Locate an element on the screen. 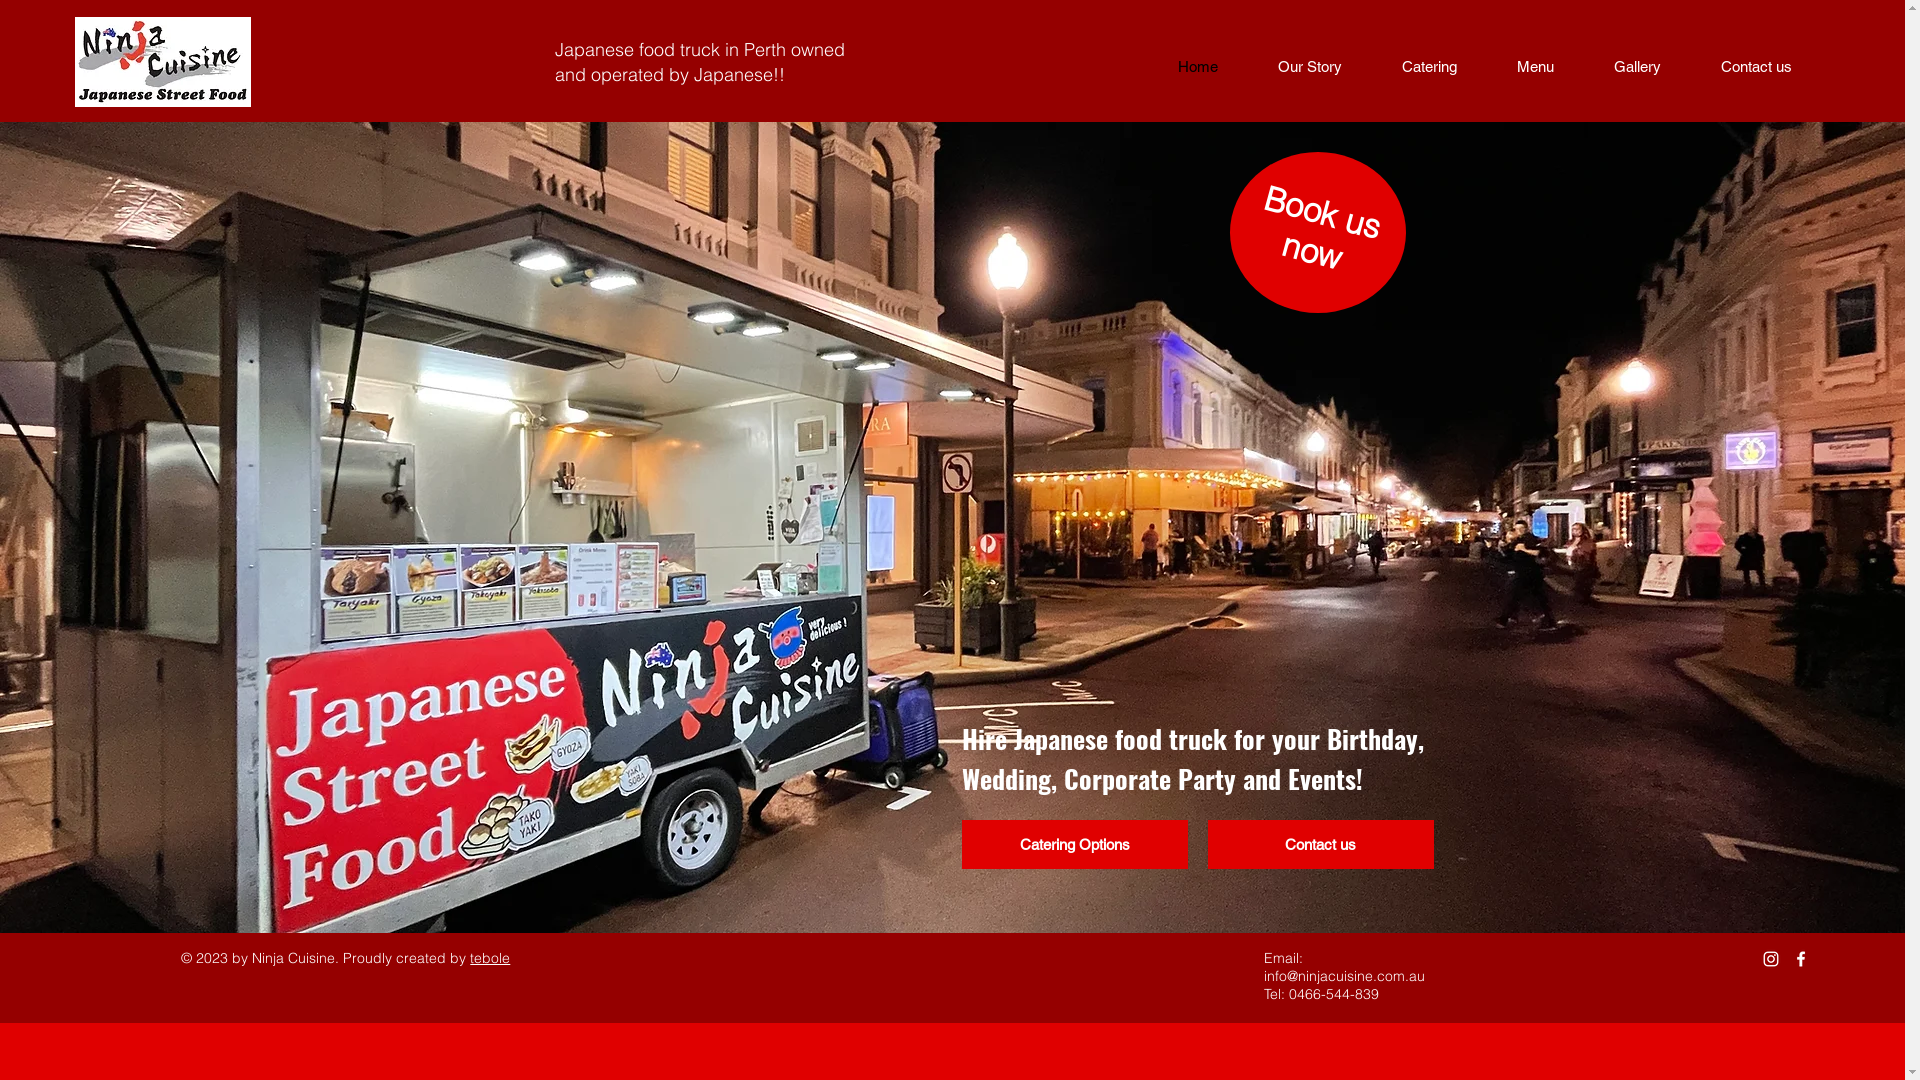 This screenshot has height=1080, width=1920. Home is located at coordinates (1198, 67).